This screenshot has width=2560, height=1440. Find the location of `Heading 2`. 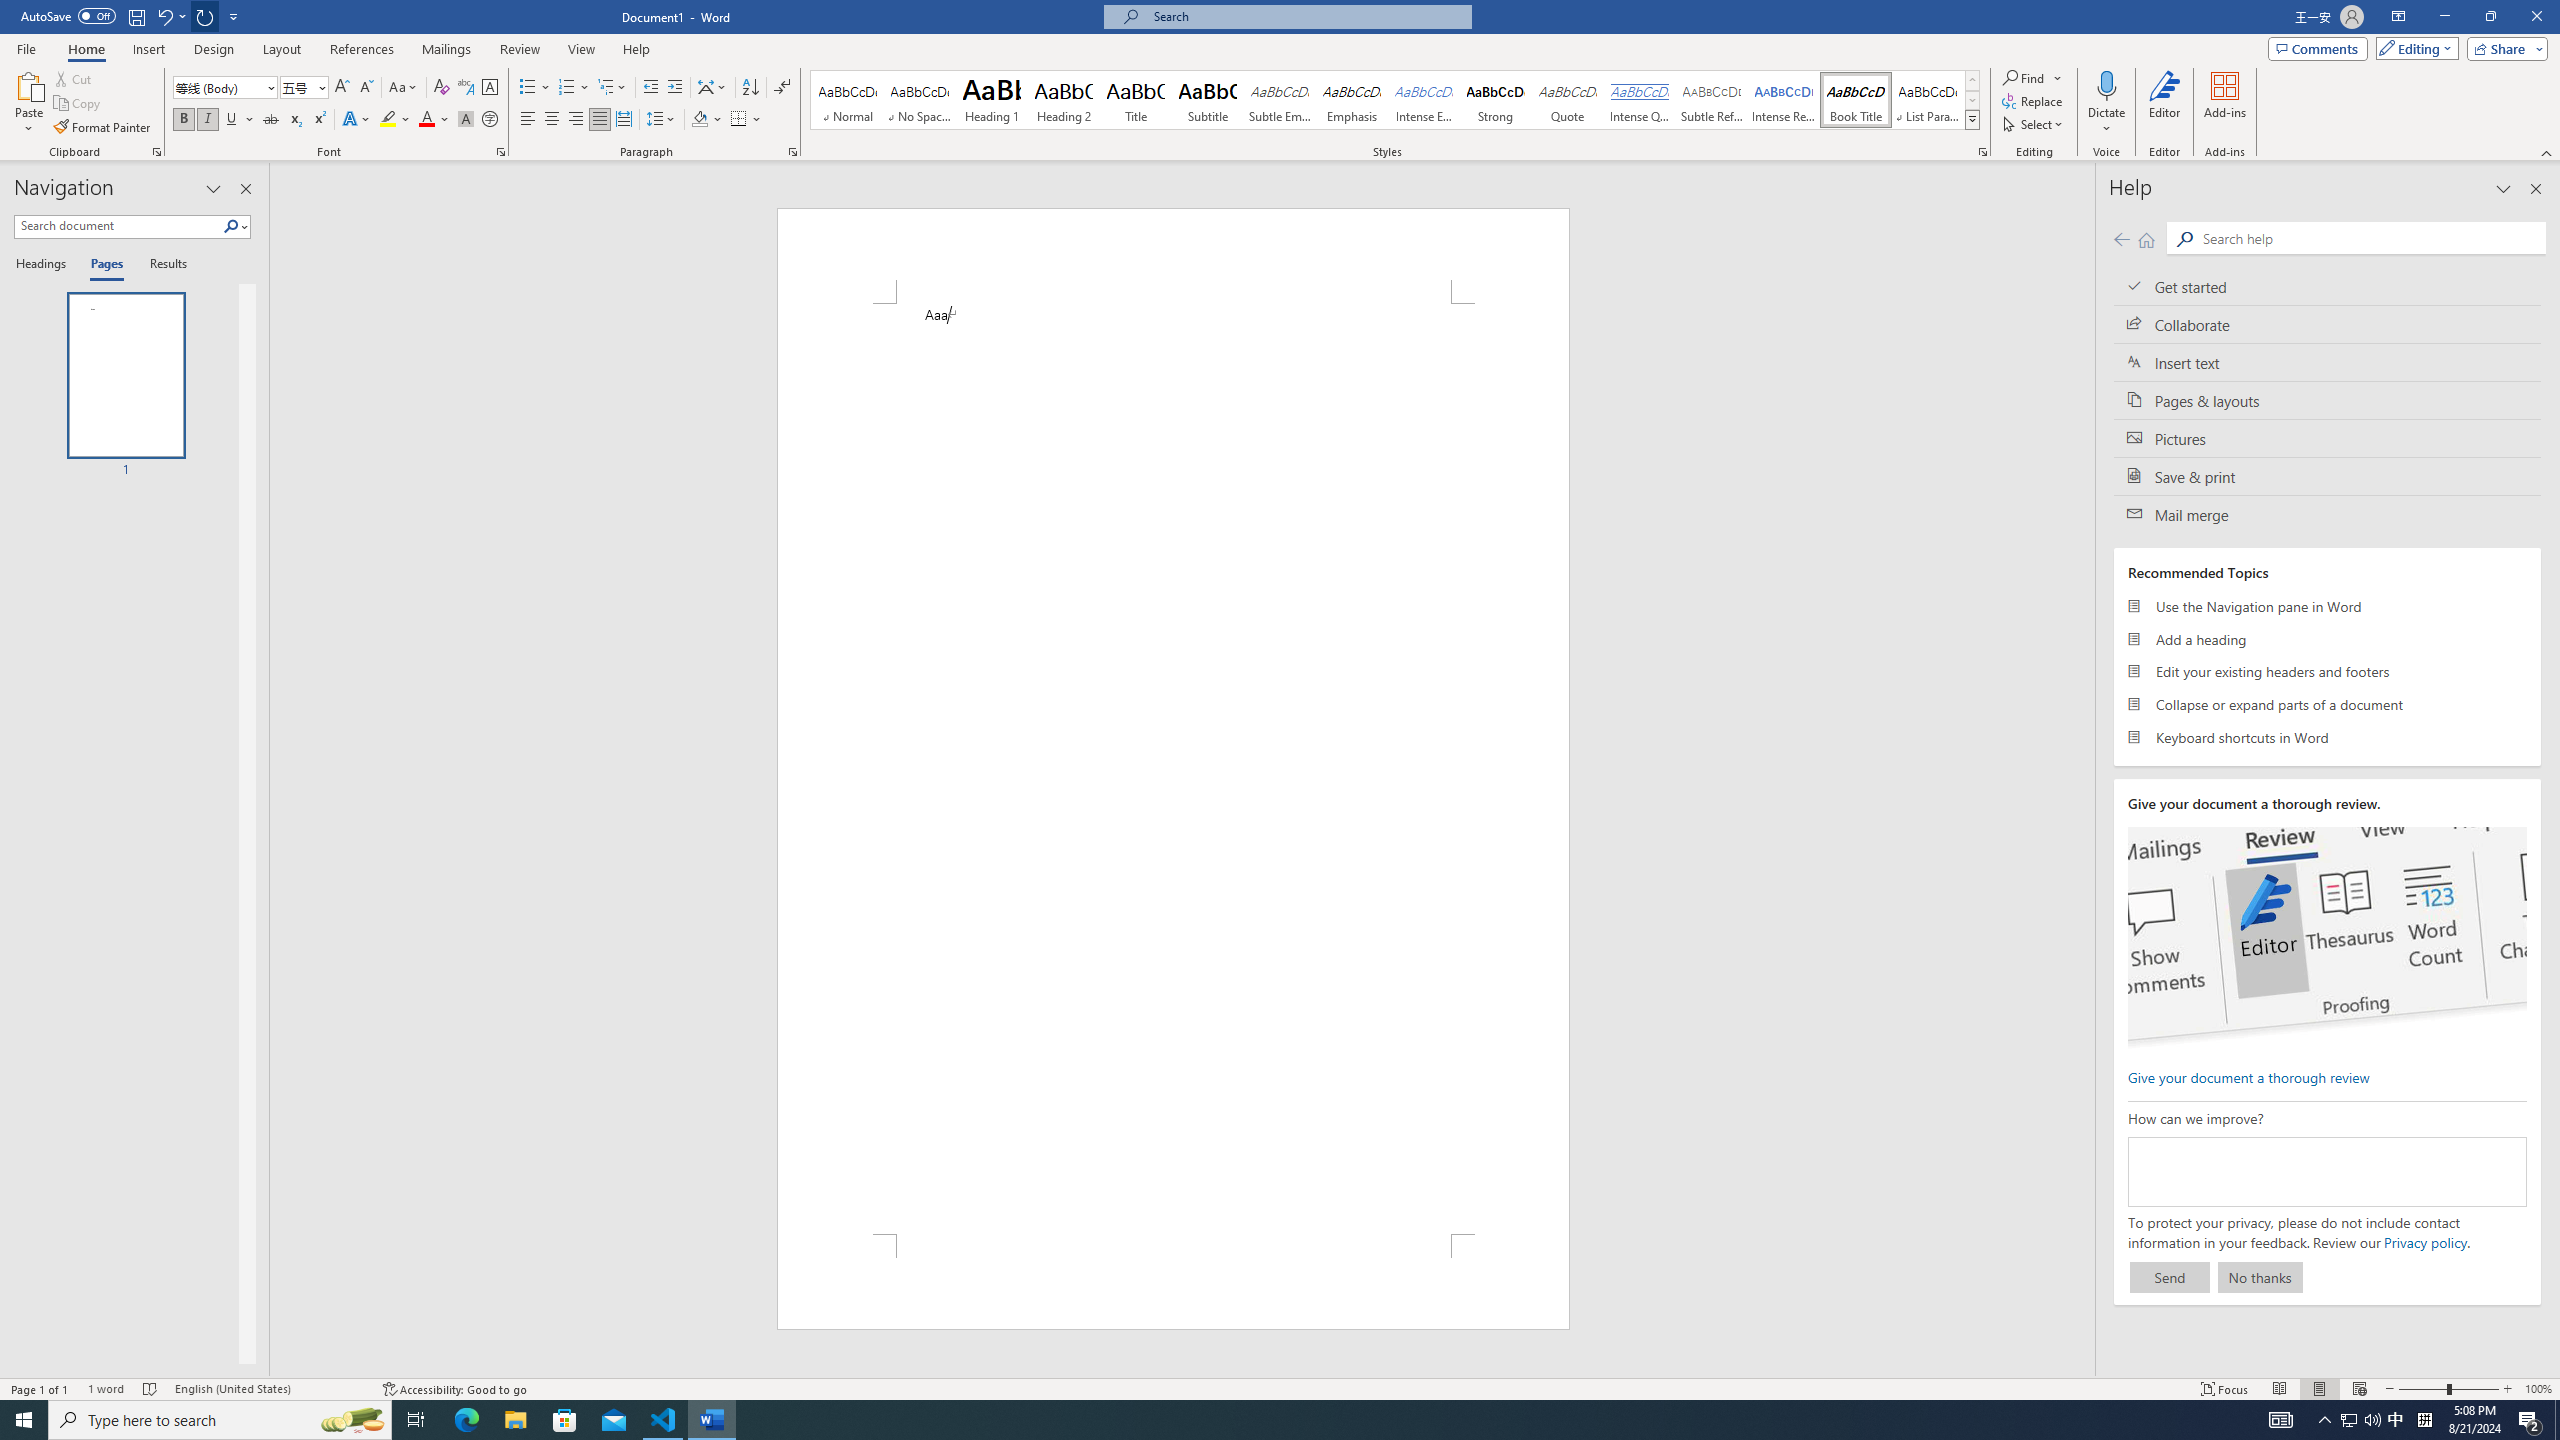

Heading 2 is located at coordinates (1064, 100).